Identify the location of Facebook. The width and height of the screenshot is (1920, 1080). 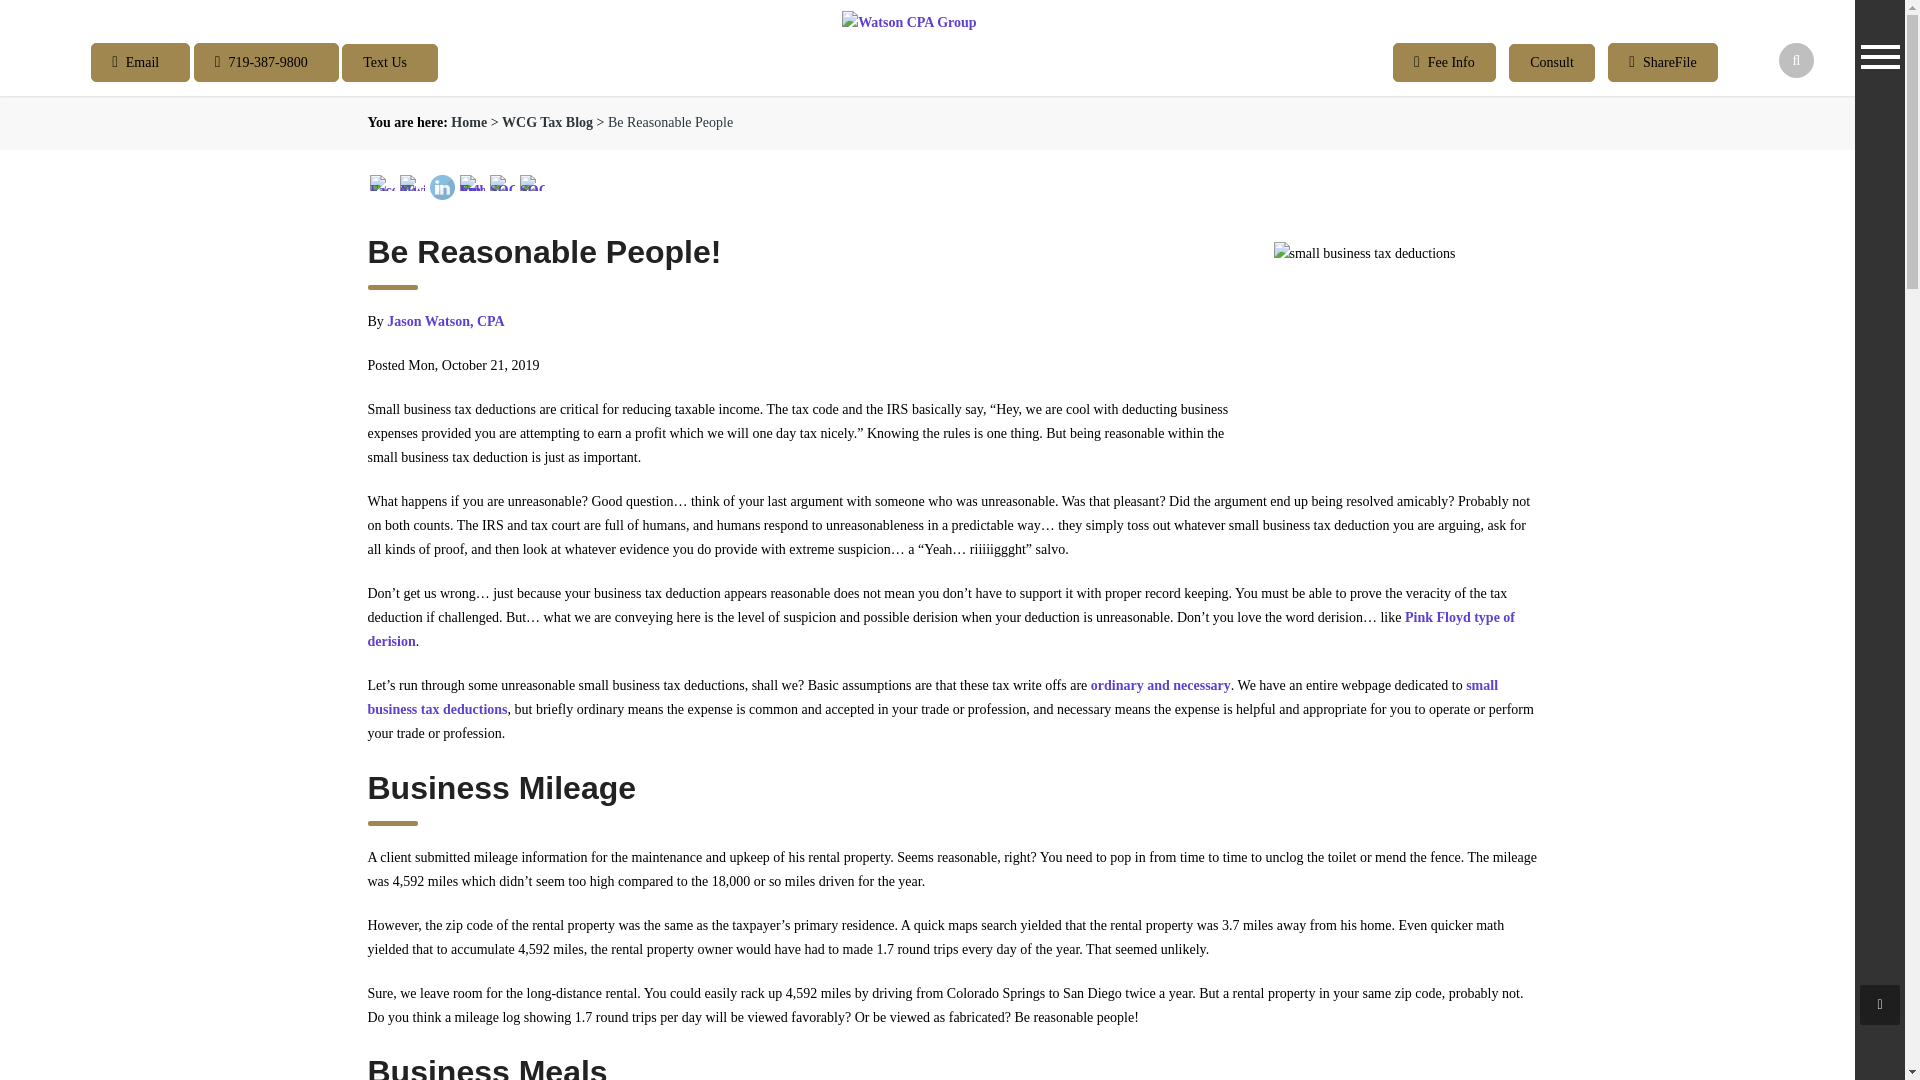
(382, 182).